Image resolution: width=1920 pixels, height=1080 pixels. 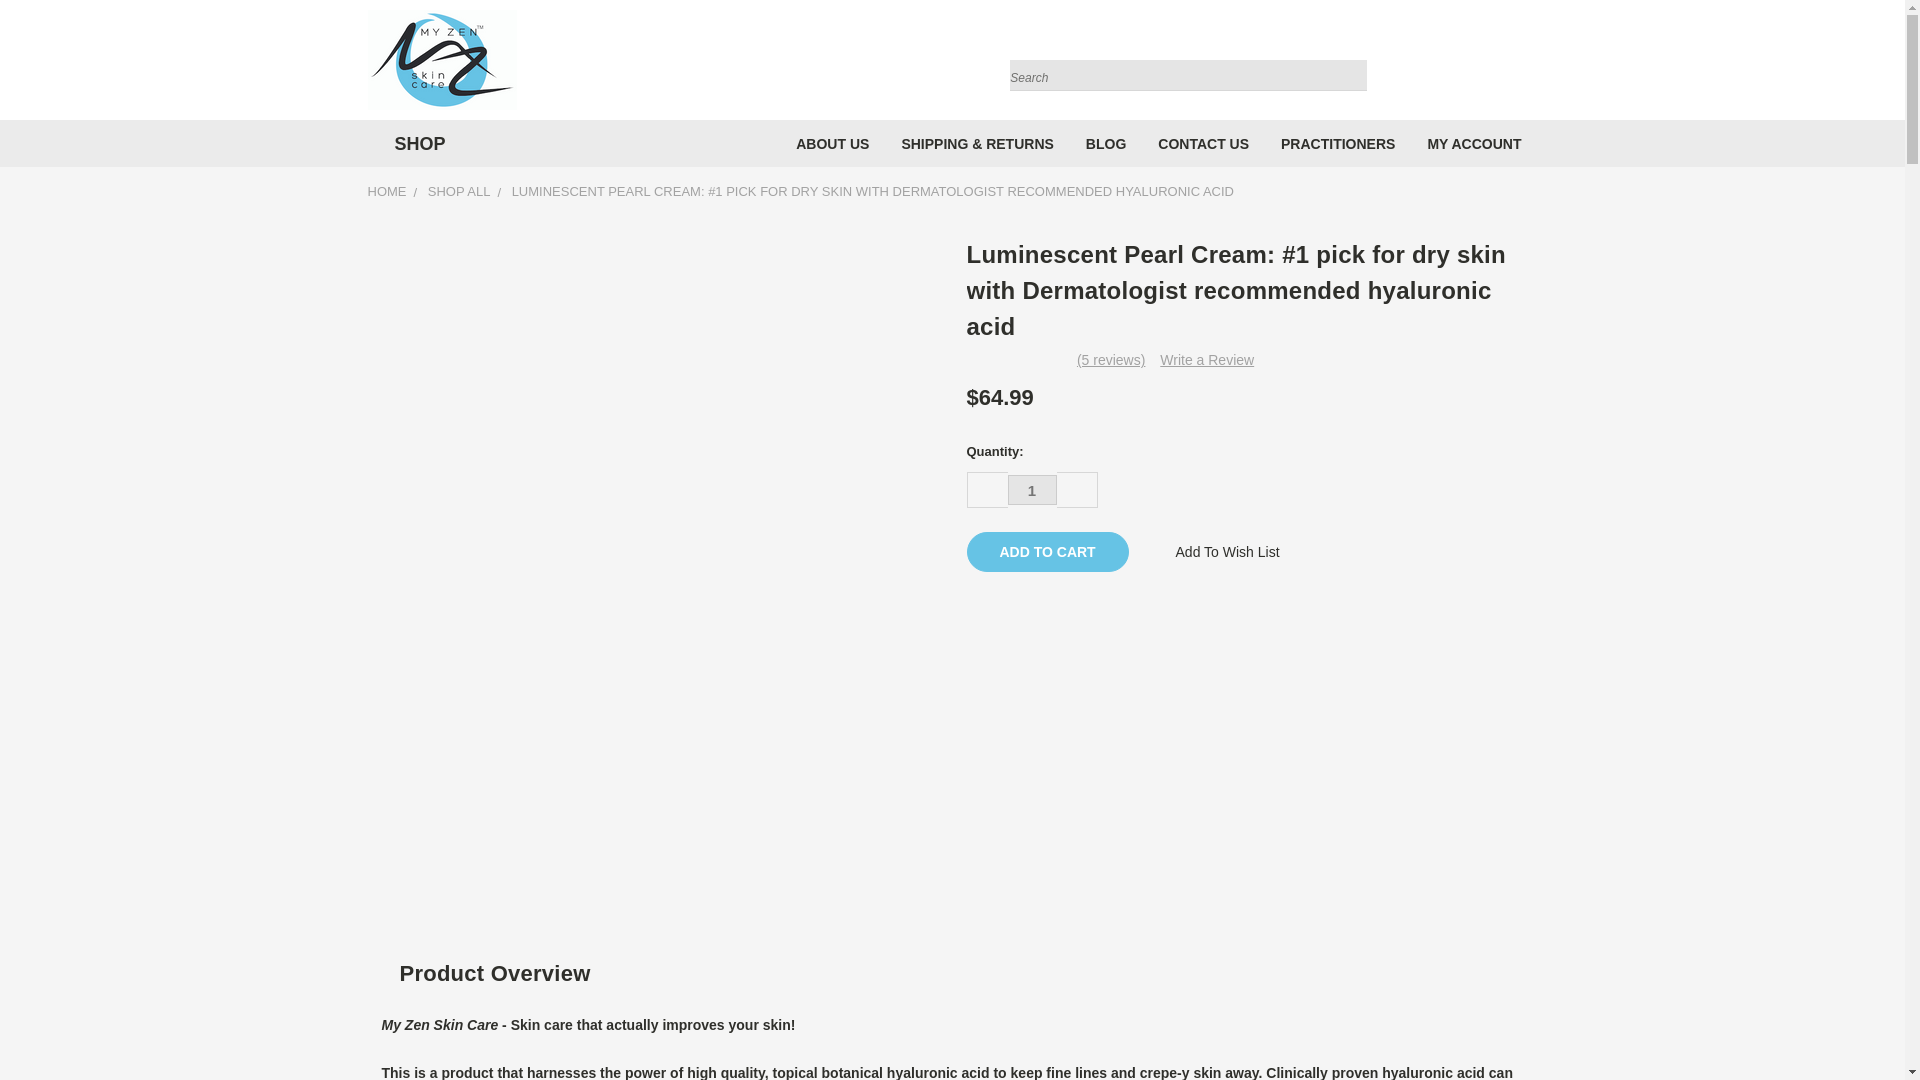 I want to click on Gift Certificates, so click(x=1498, y=64).